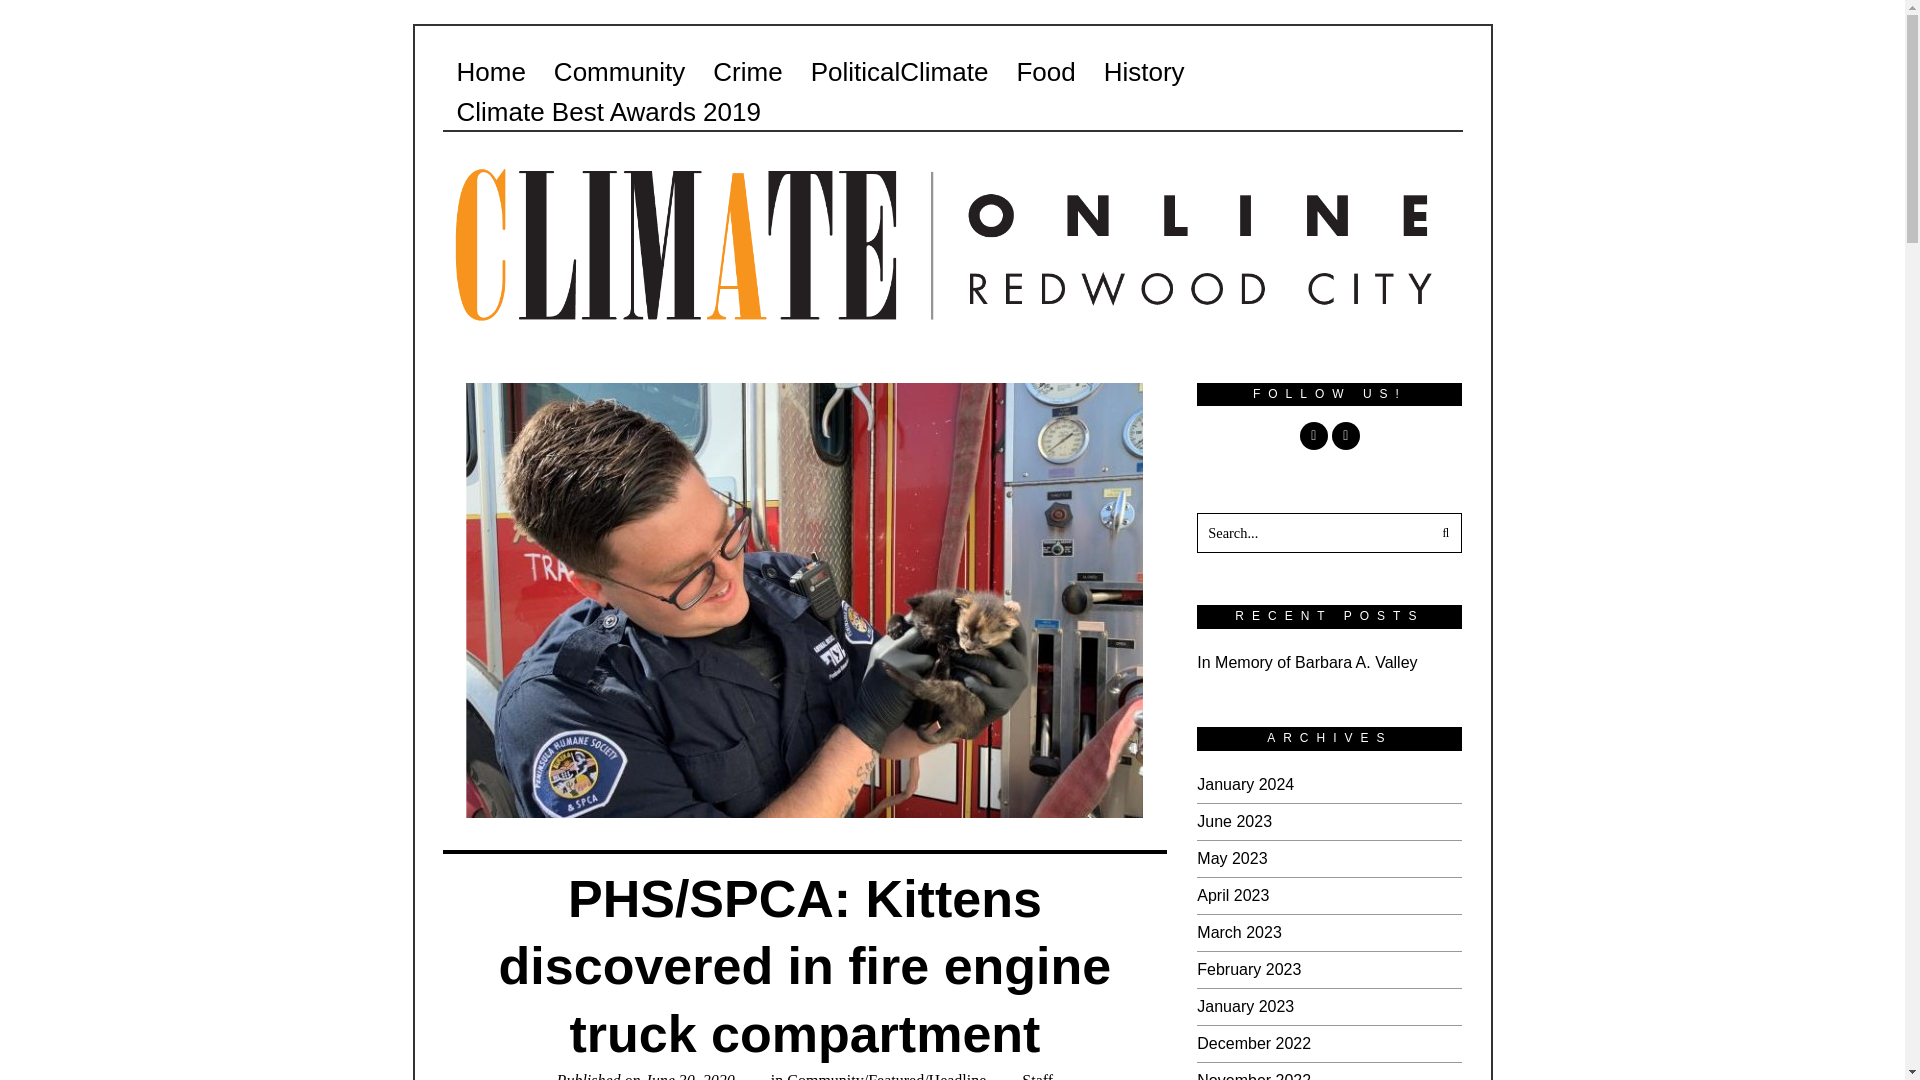 The height and width of the screenshot is (1080, 1920). Describe the element at coordinates (1245, 784) in the screenshot. I see `January 2024` at that location.